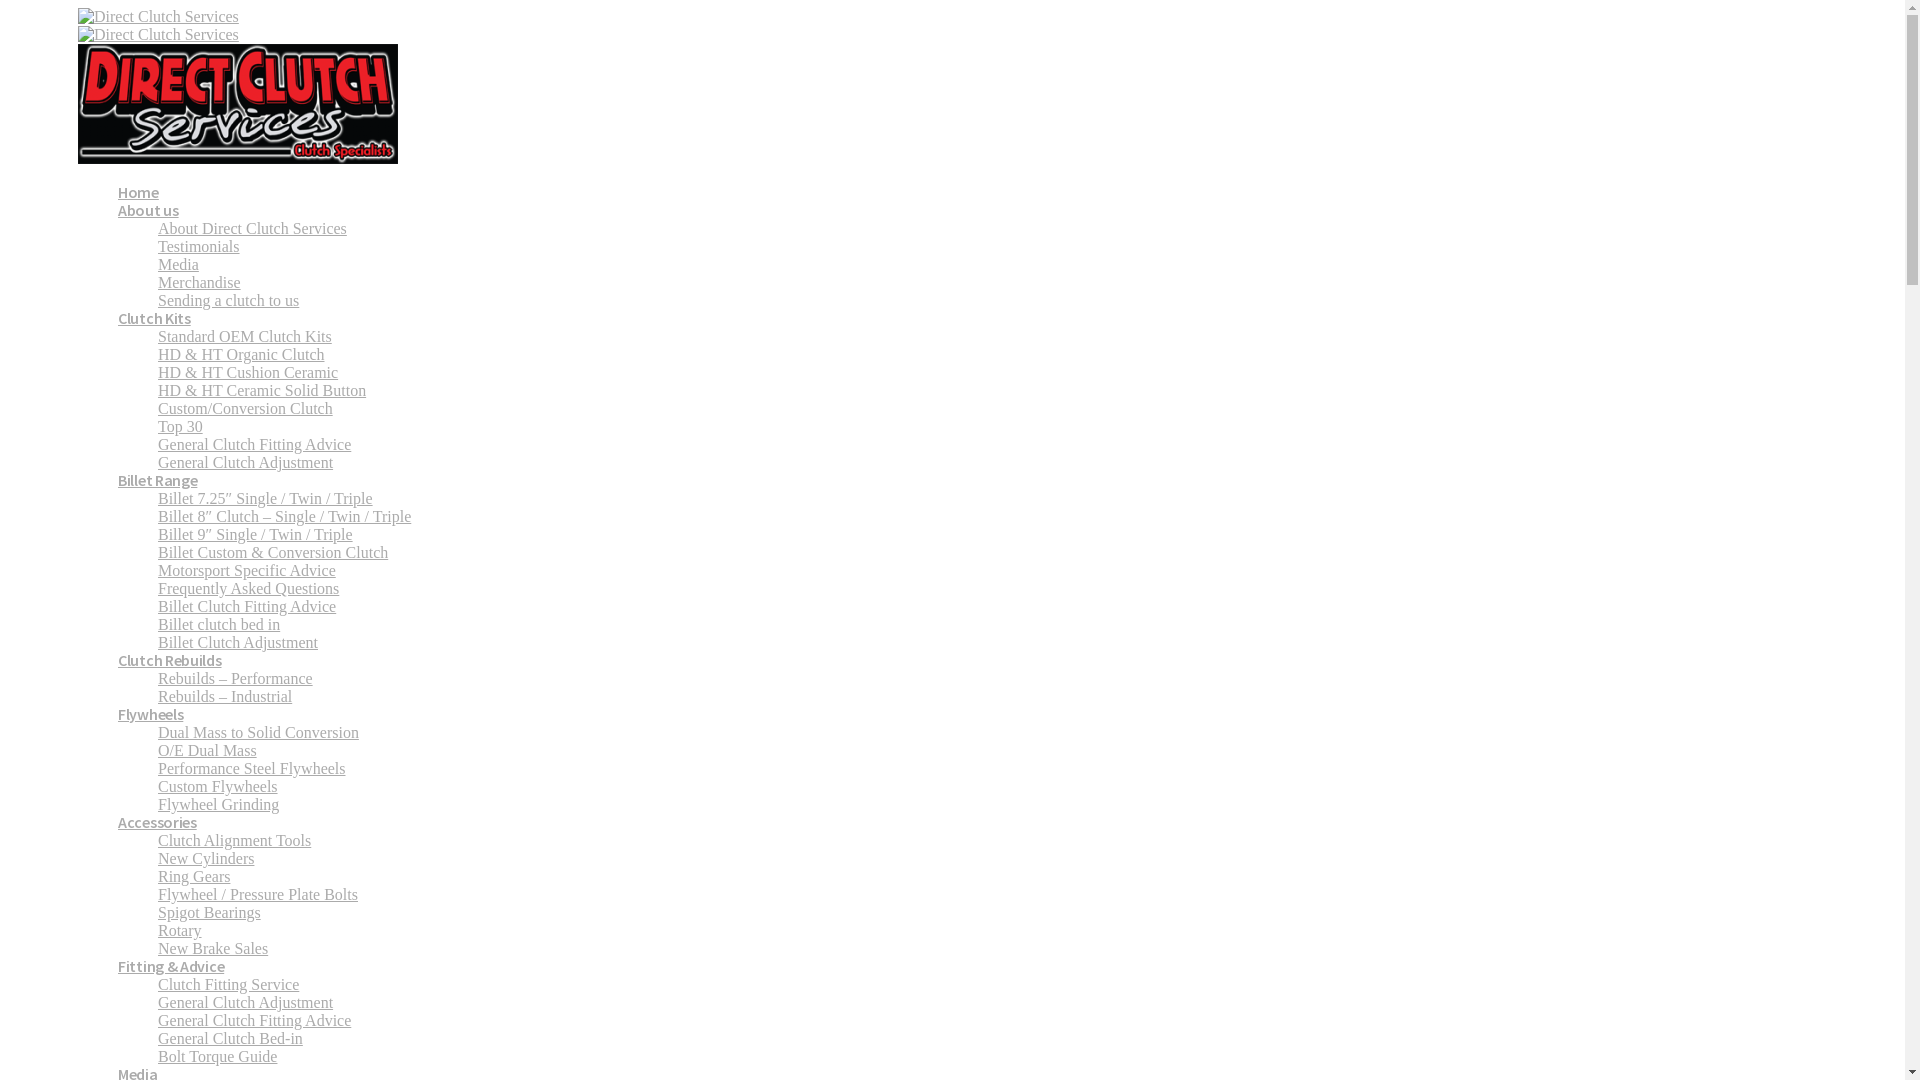 The width and height of the screenshot is (1920, 1080). I want to click on Merchandise, so click(200, 282).